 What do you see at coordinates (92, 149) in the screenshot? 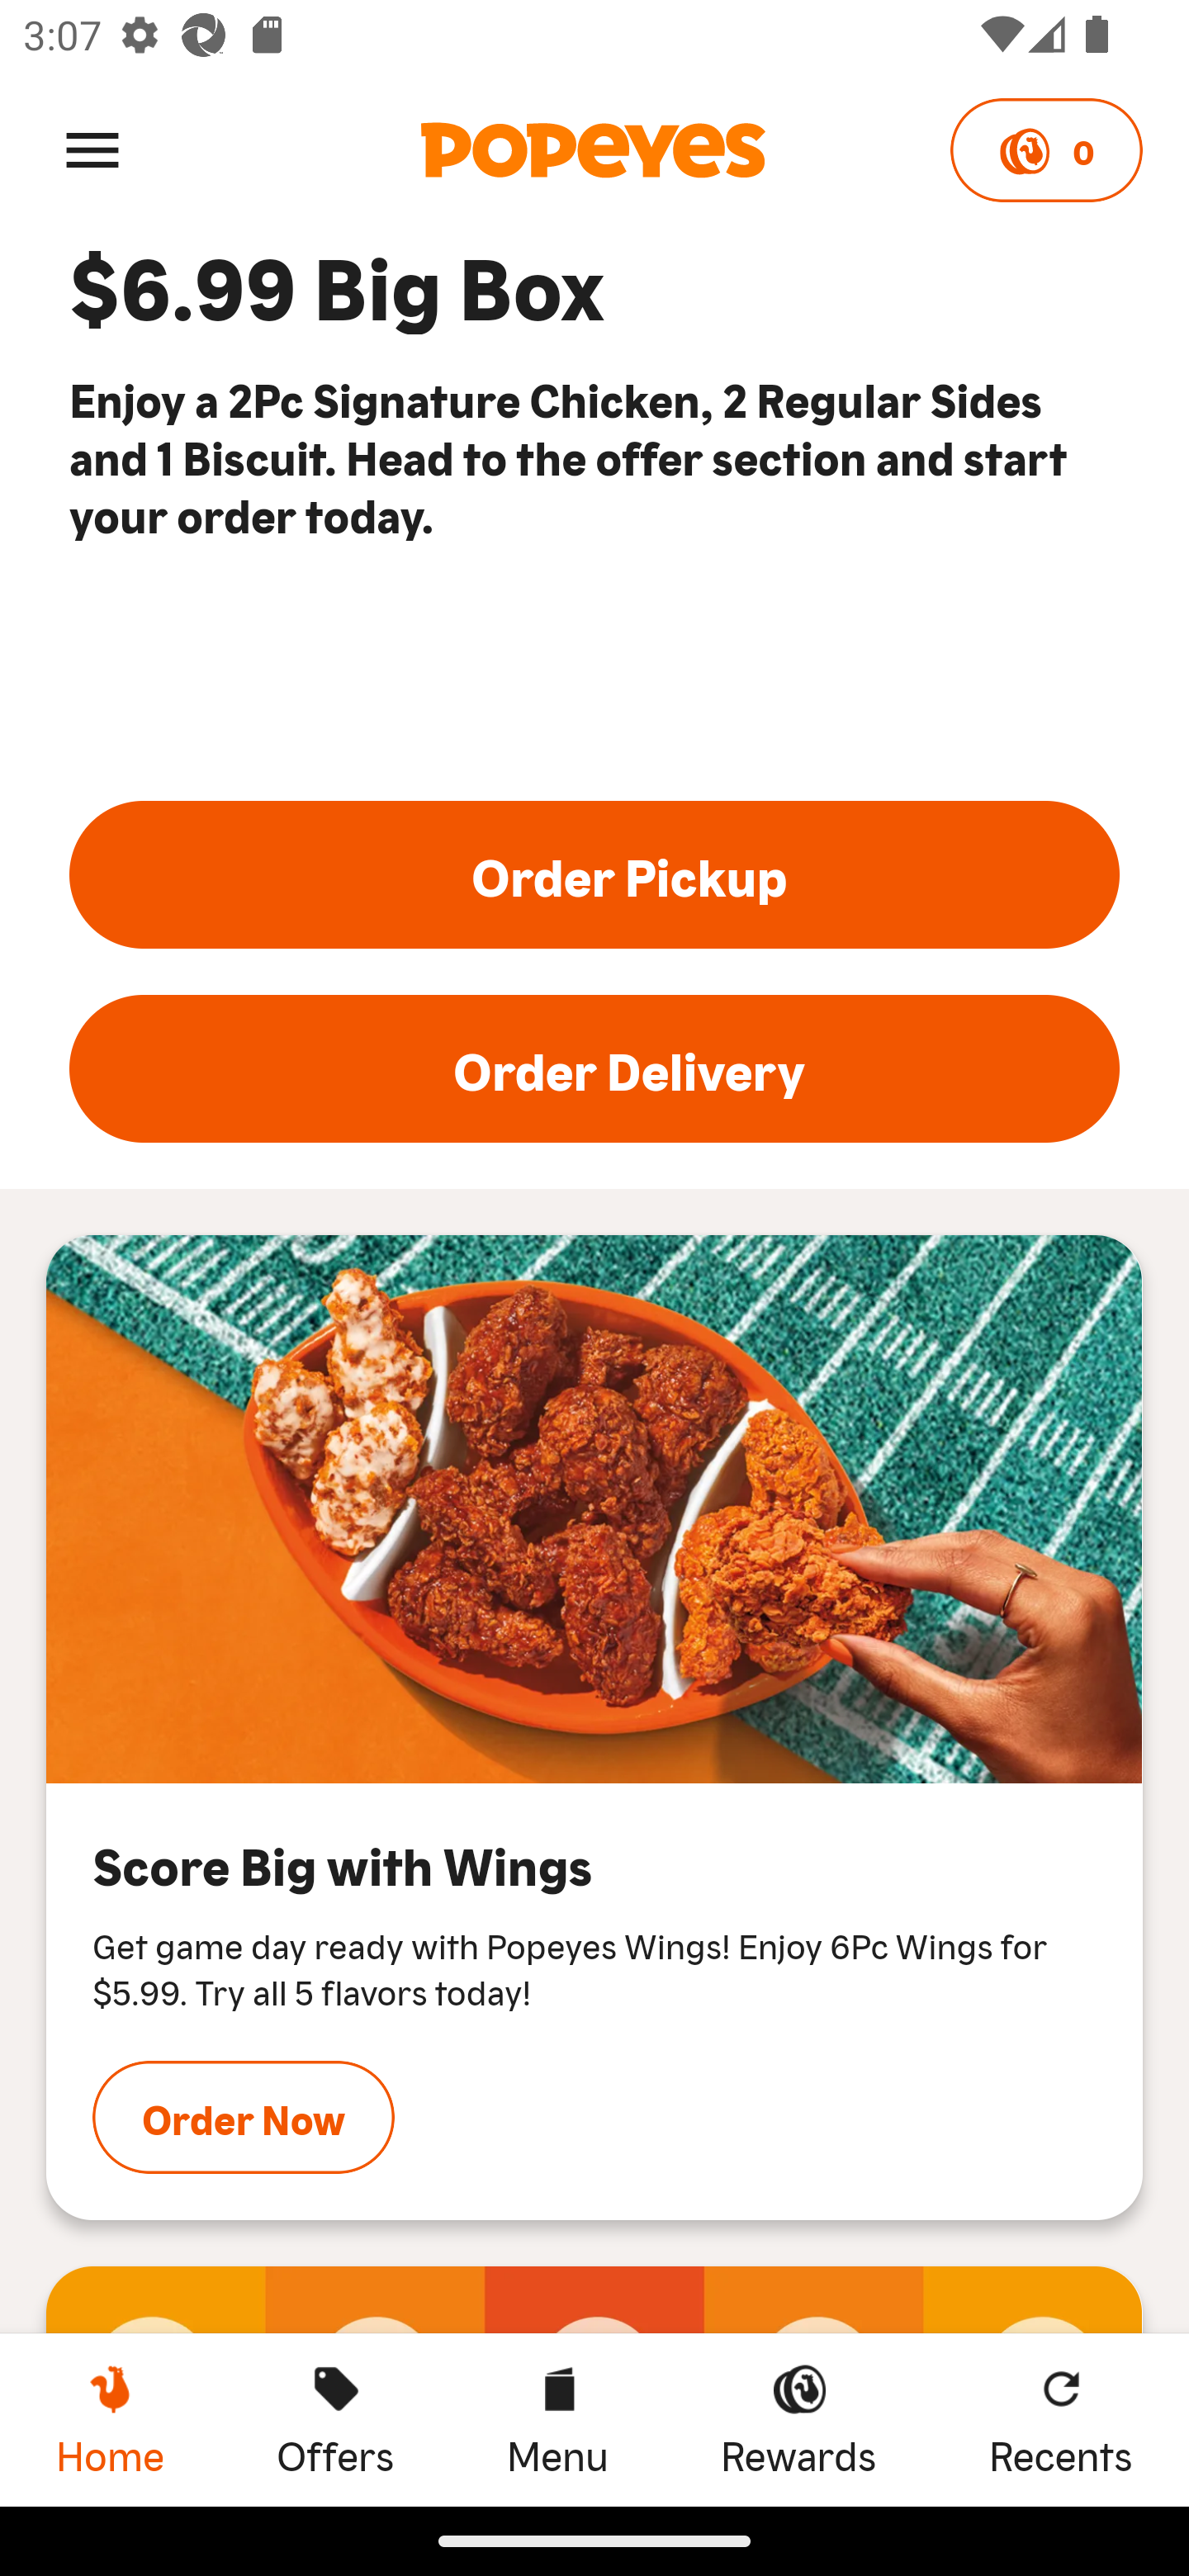
I see `Menu ` at bounding box center [92, 149].